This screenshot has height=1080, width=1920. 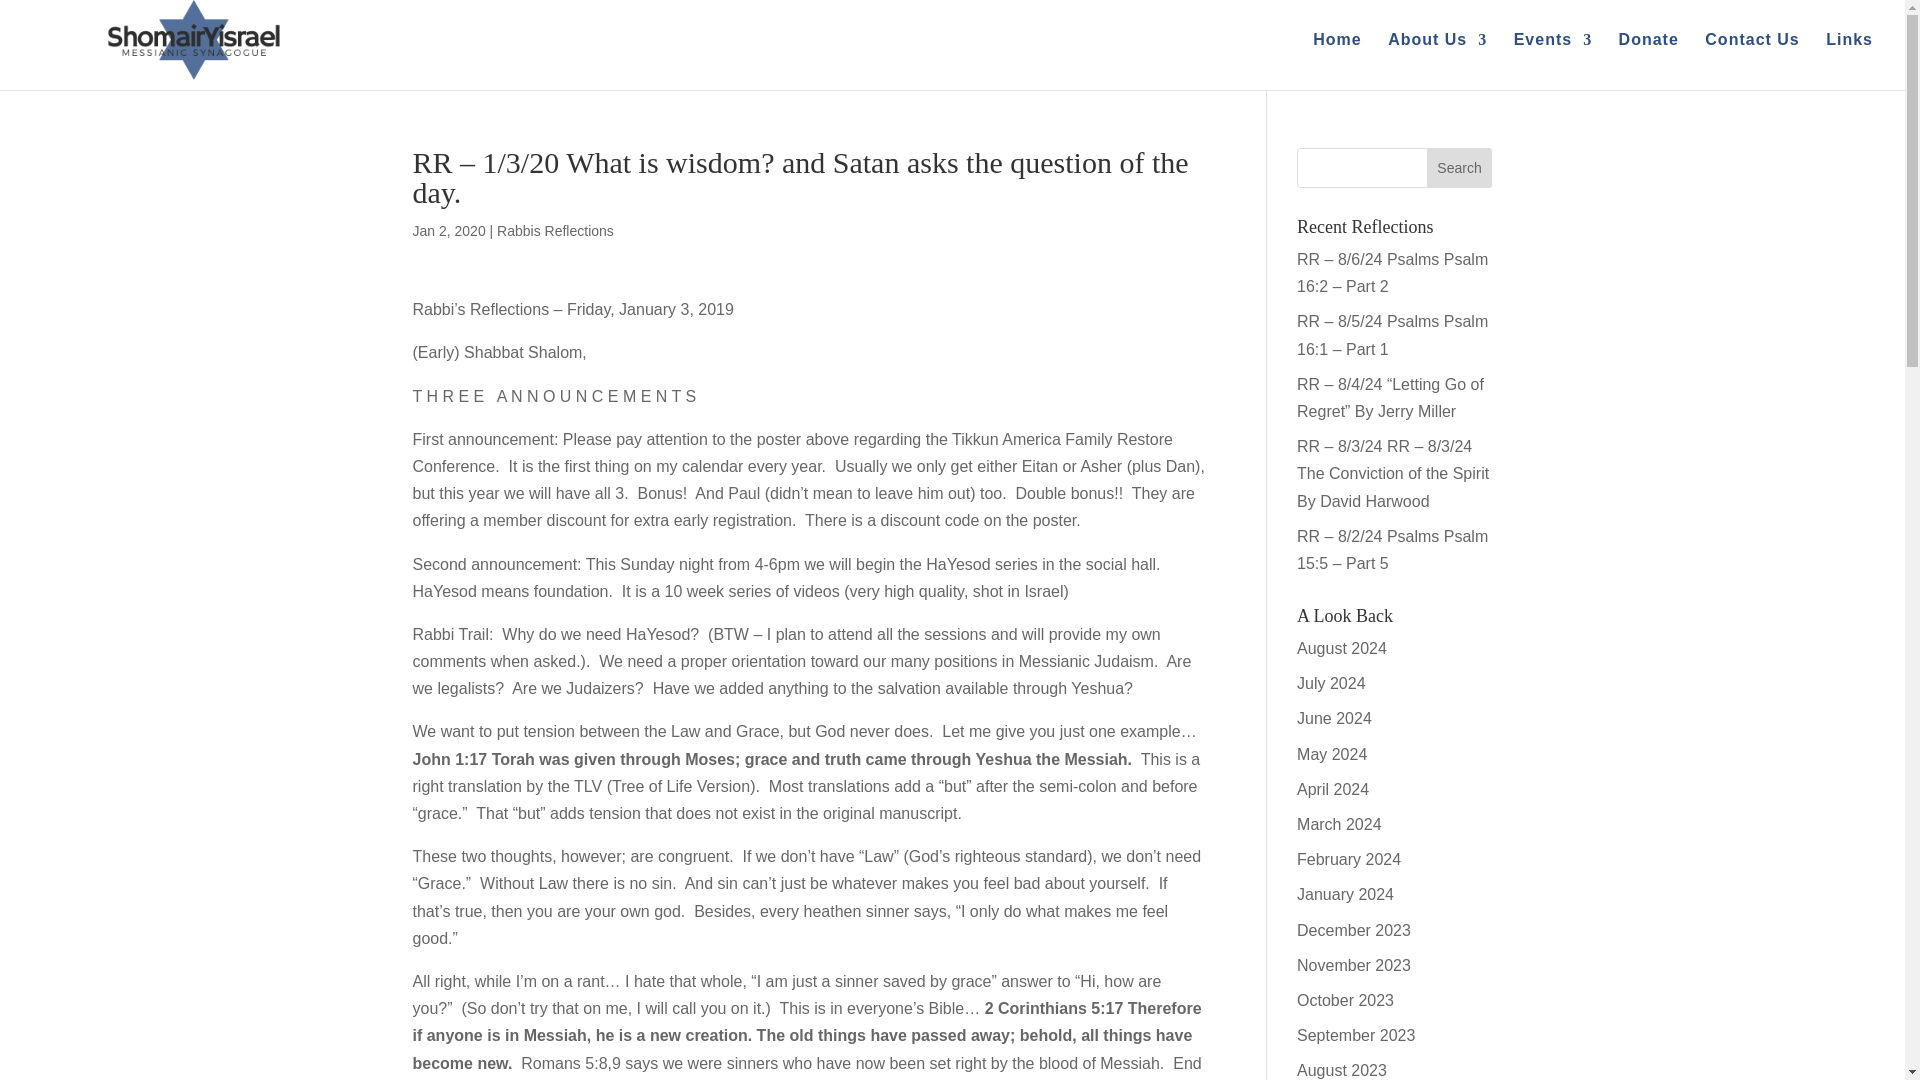 What do you see at coordinates (1331, 684) in the screenshot?
I see `July 2024` at bounding box center [1331, 684].